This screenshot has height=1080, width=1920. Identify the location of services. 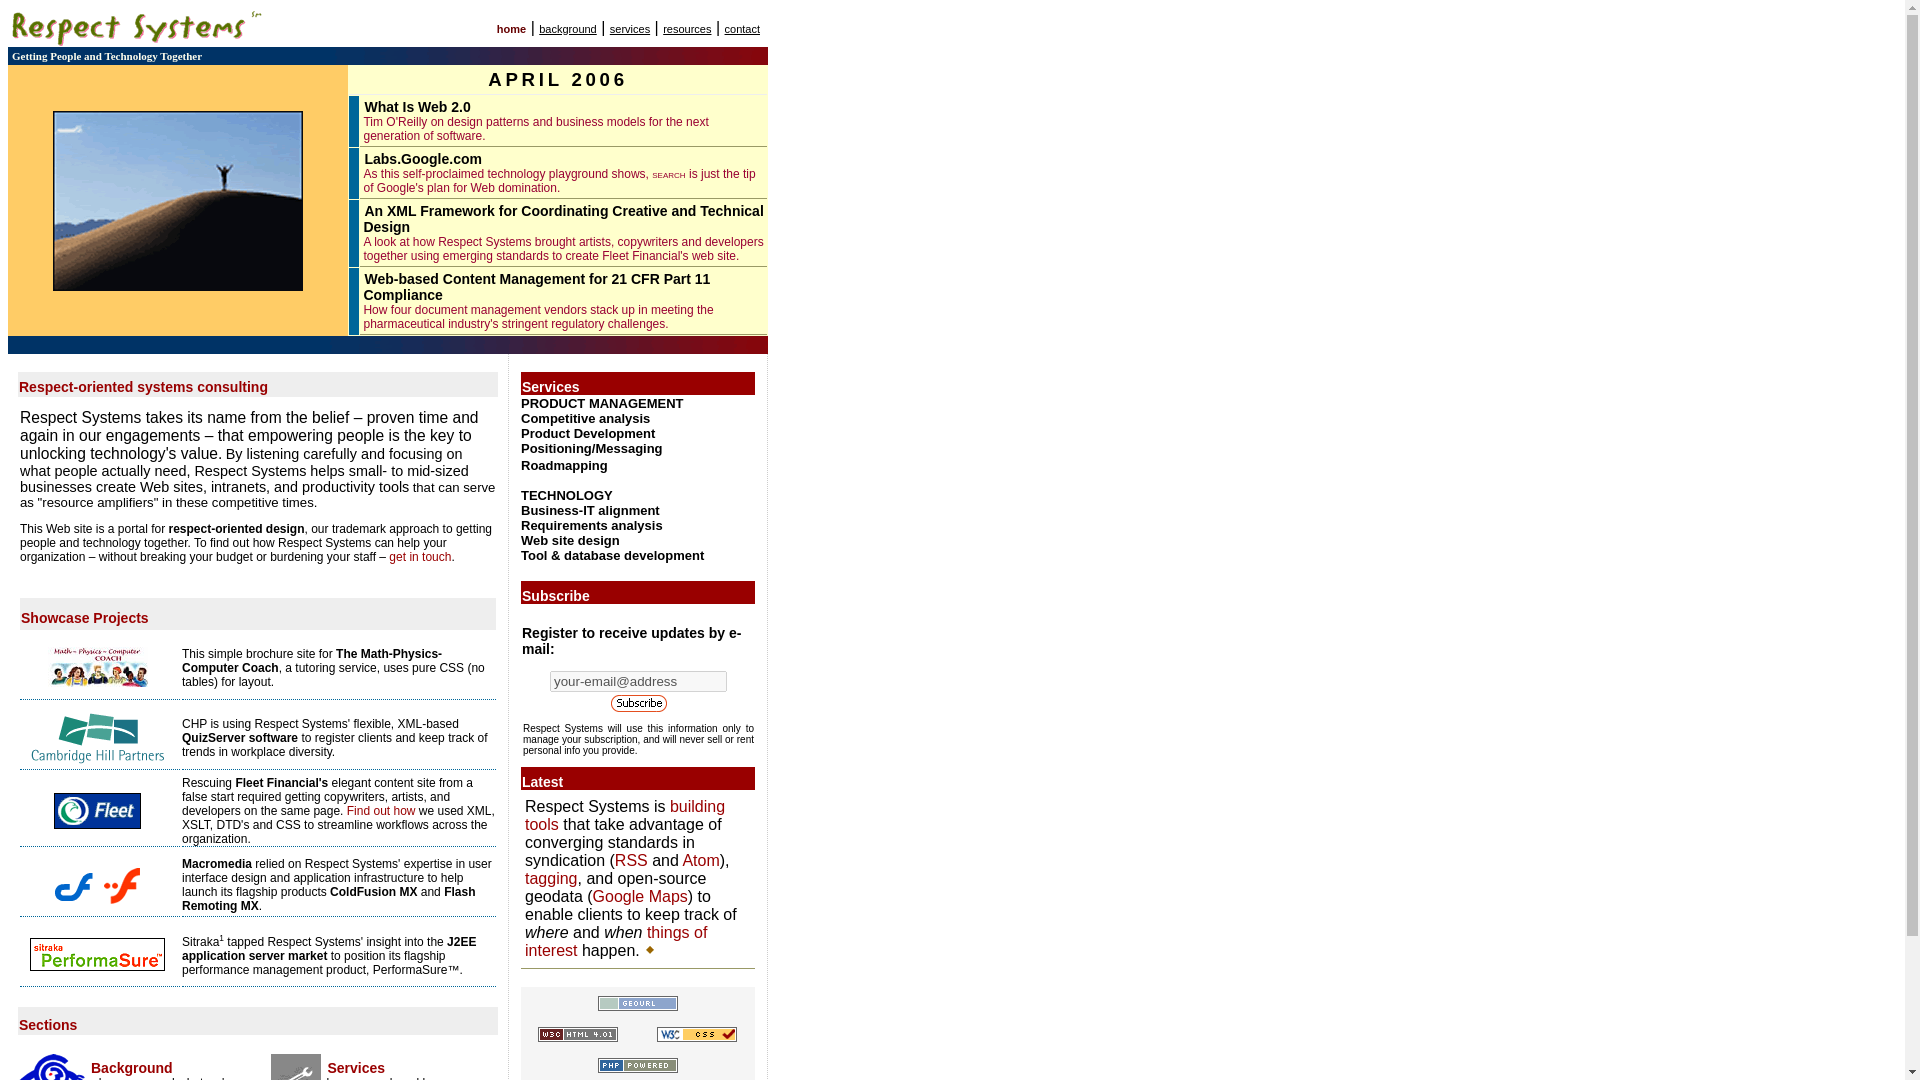
(630, 27).